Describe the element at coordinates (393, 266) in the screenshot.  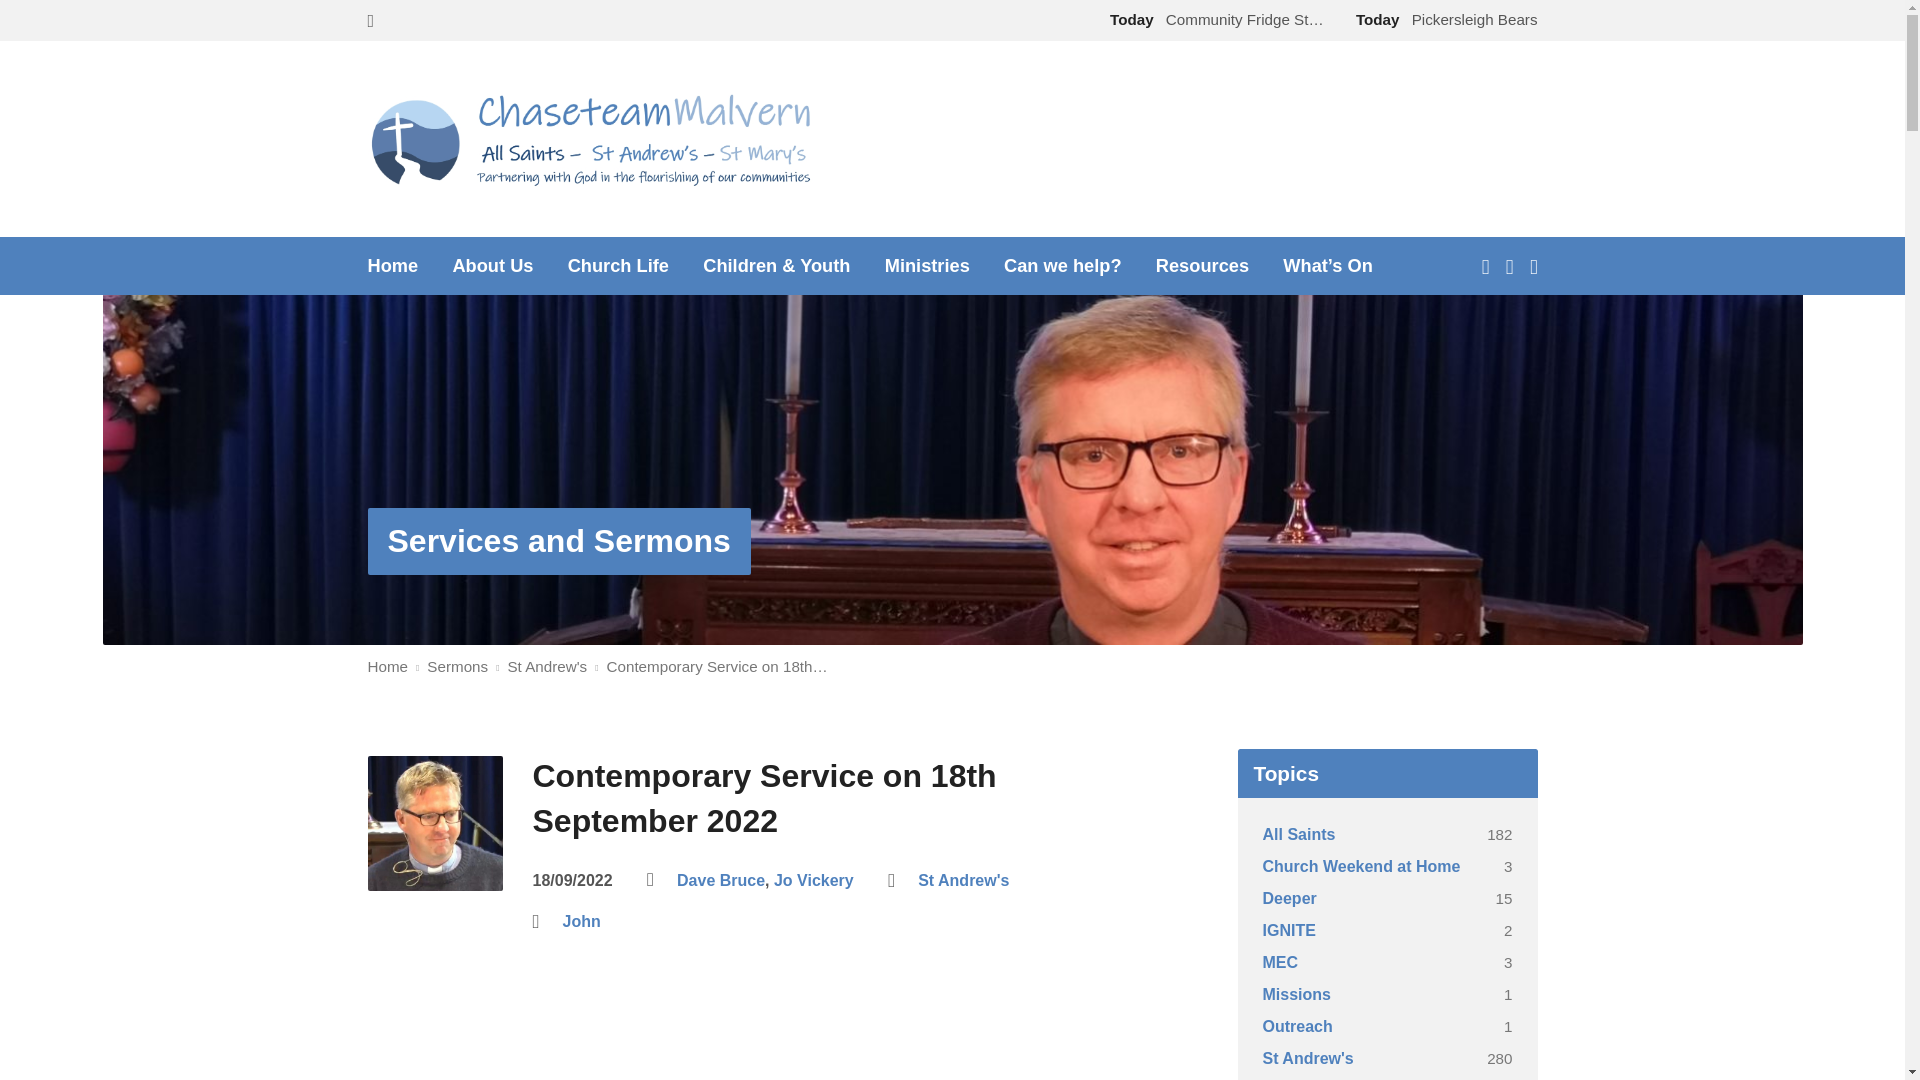
I see `Home` at that location.